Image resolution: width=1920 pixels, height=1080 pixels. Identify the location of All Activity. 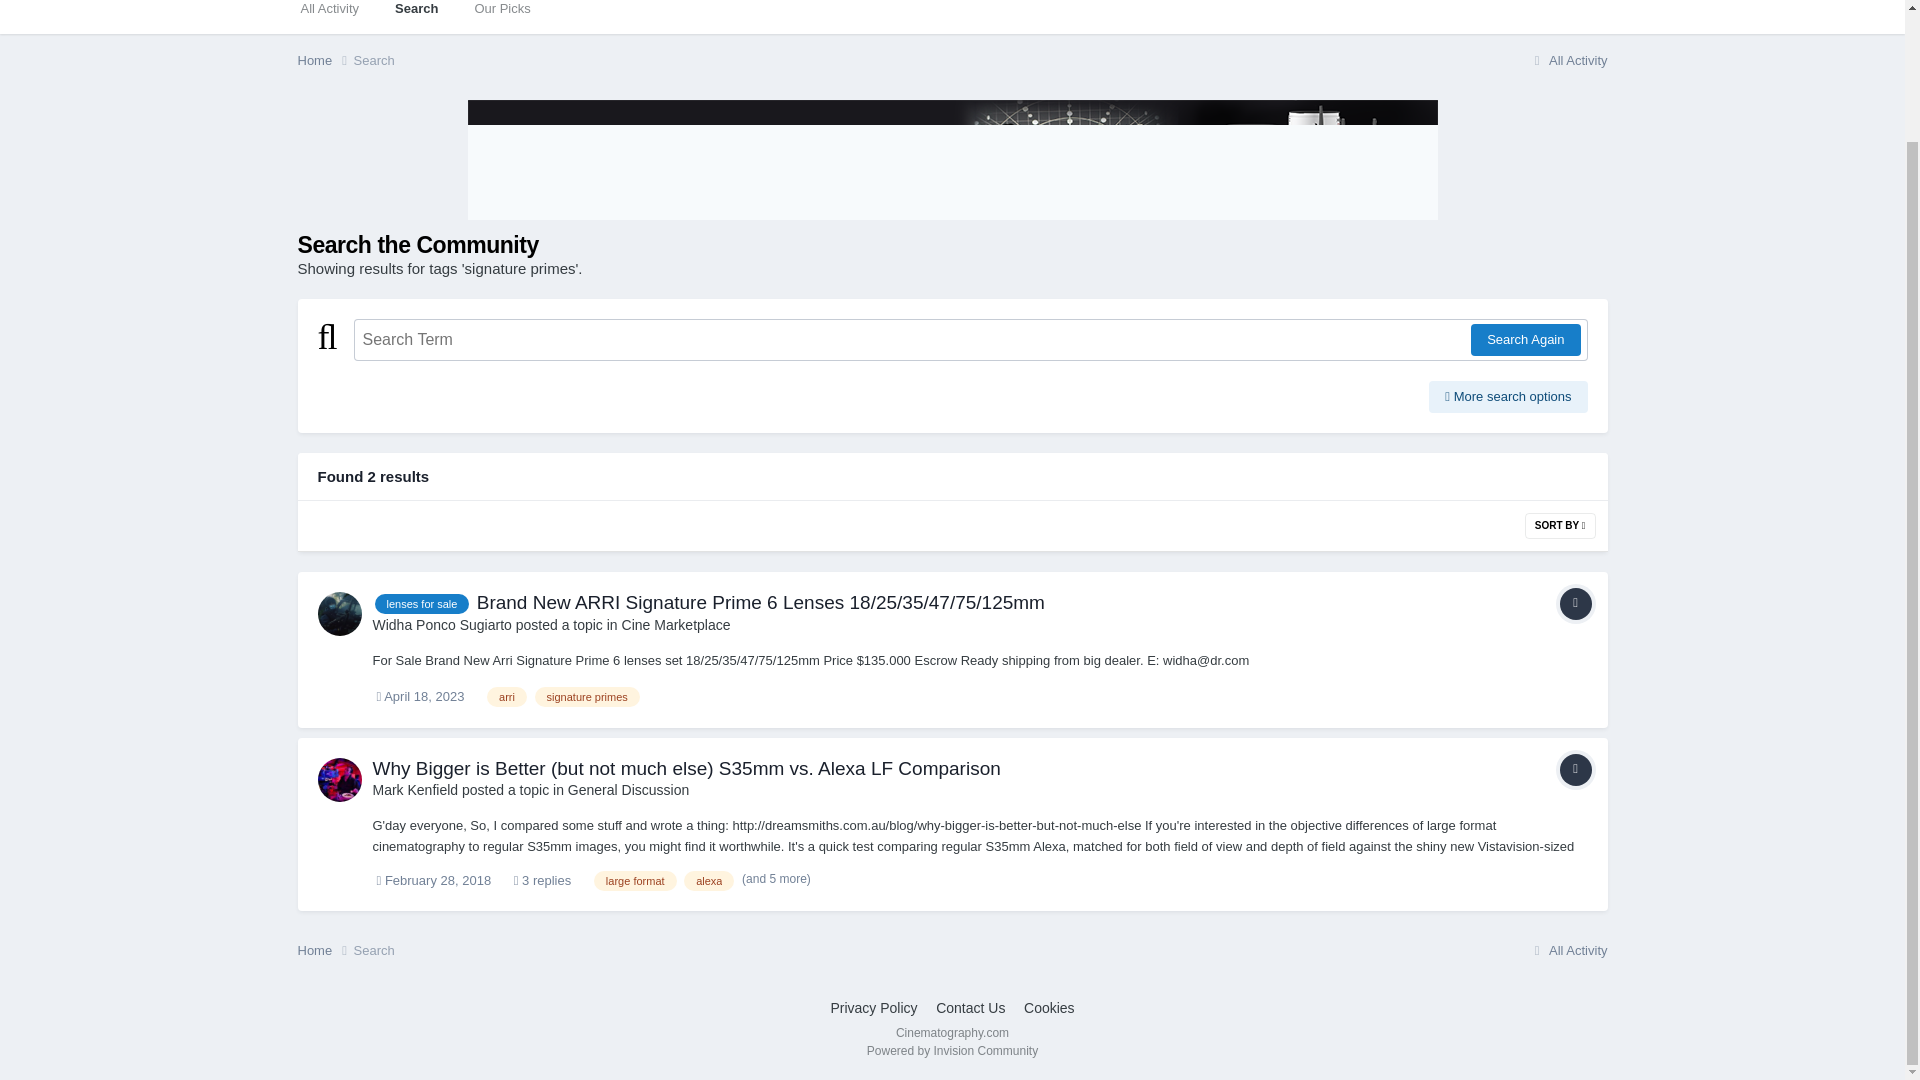
(329, 16).